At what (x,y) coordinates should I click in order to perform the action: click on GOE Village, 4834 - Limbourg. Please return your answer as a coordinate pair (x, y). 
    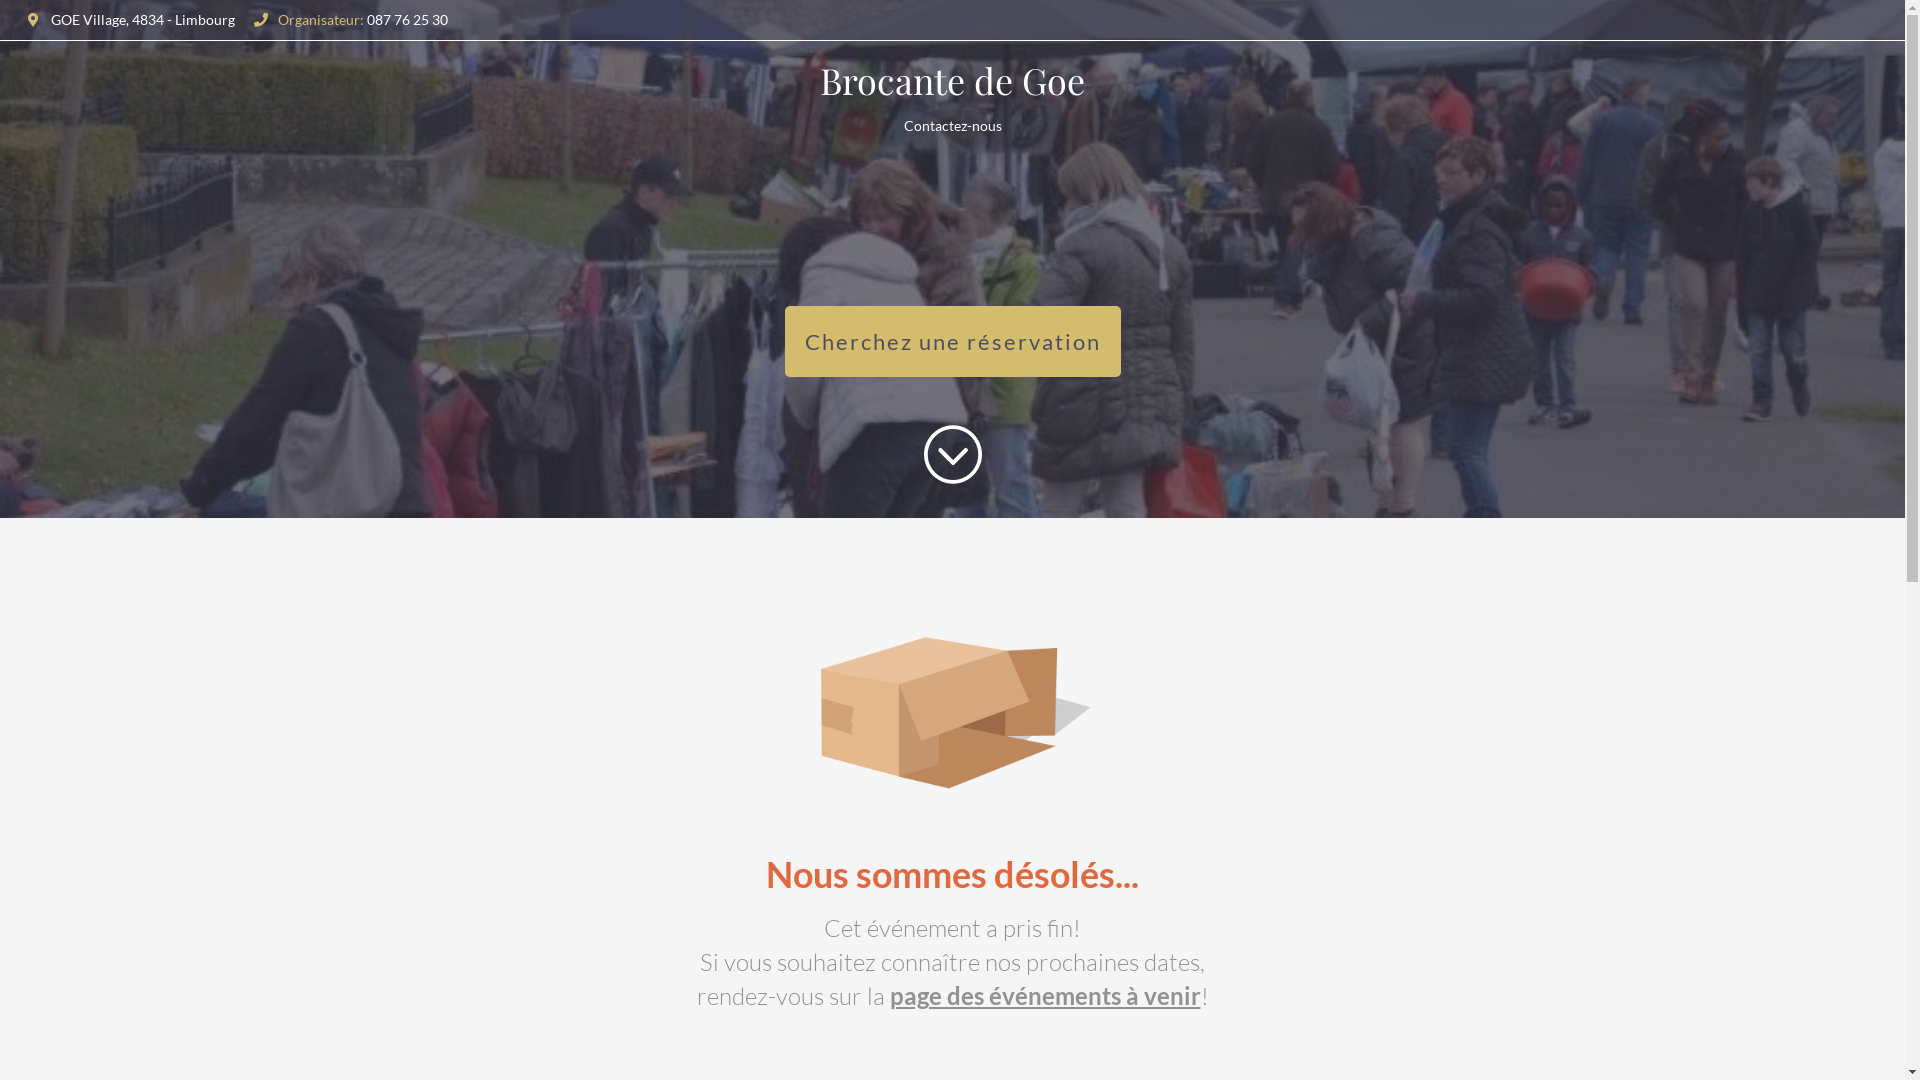
    Looking at the image, I should click on (124, 20).